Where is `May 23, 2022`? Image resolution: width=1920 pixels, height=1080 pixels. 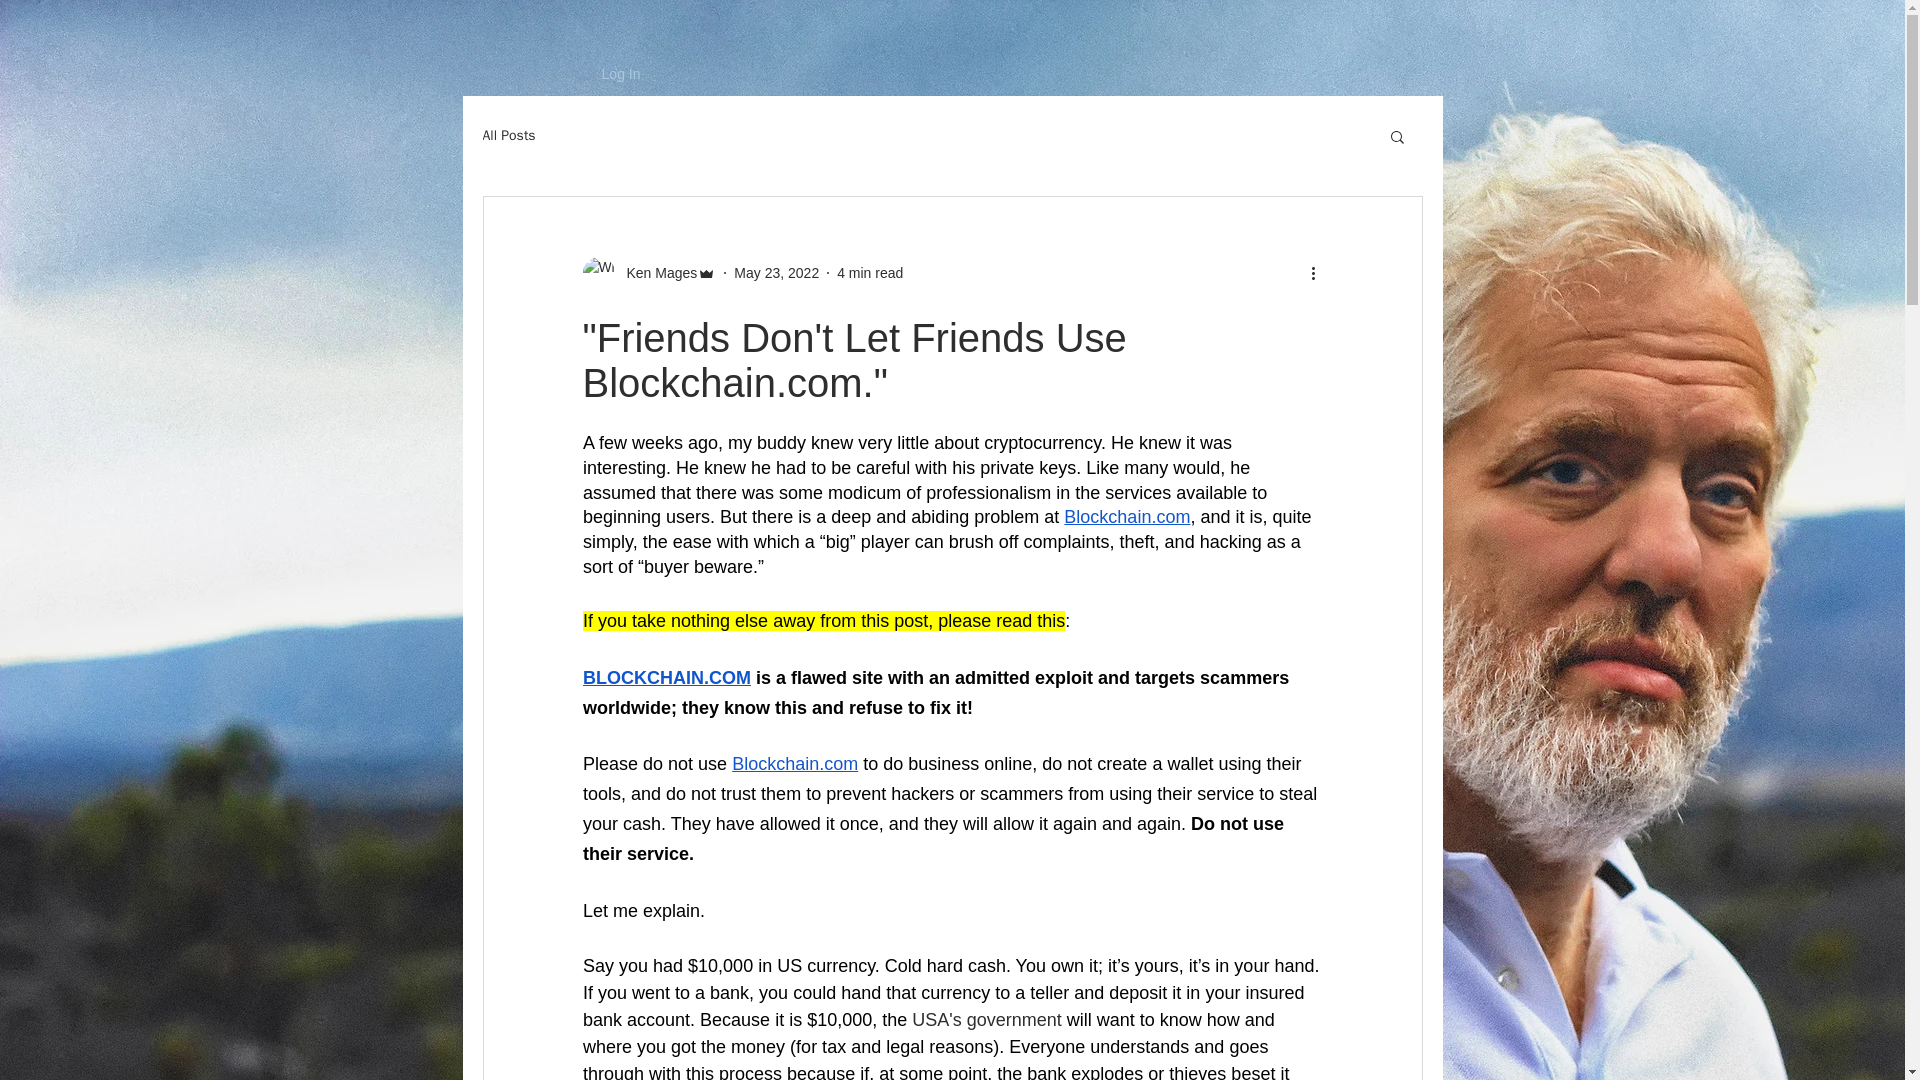 May 23, 2022 is located at coordinates (776, 271).